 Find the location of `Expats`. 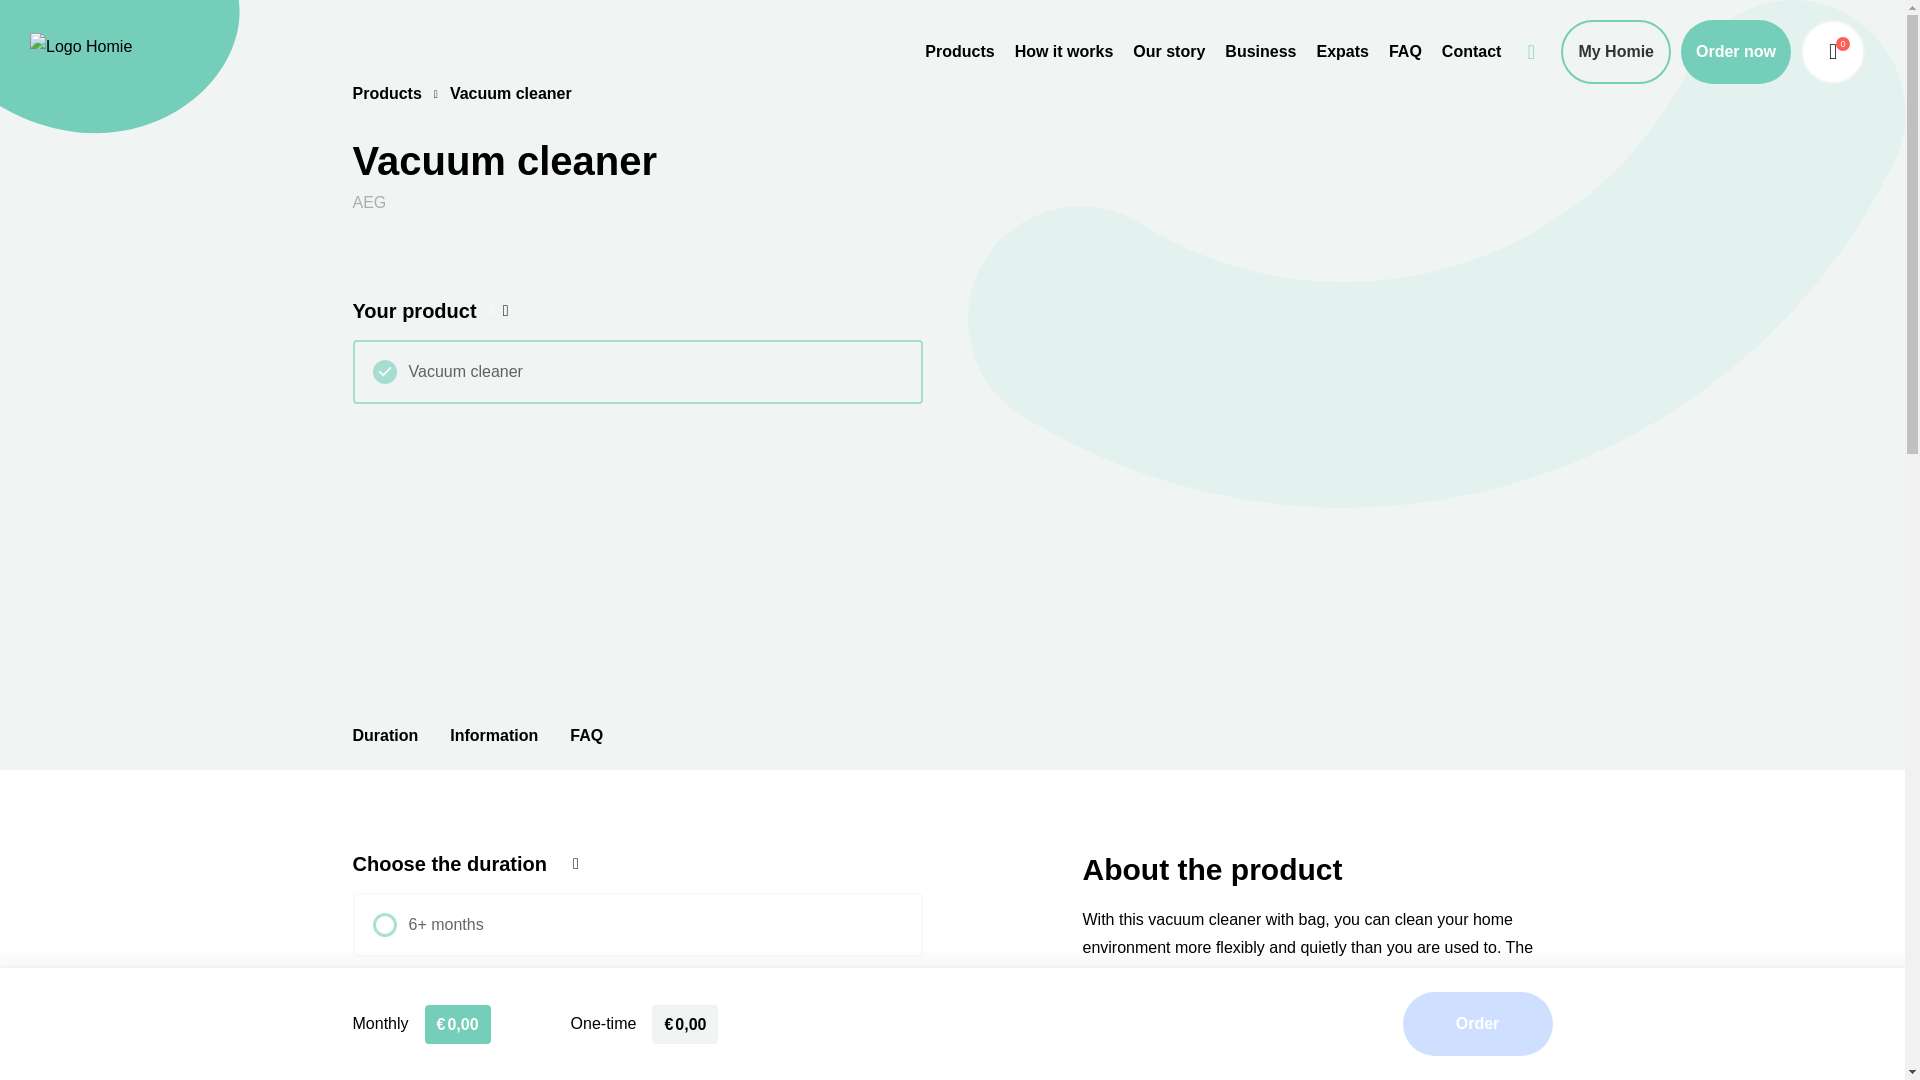

Expats is located at coordinates (1342, 52).